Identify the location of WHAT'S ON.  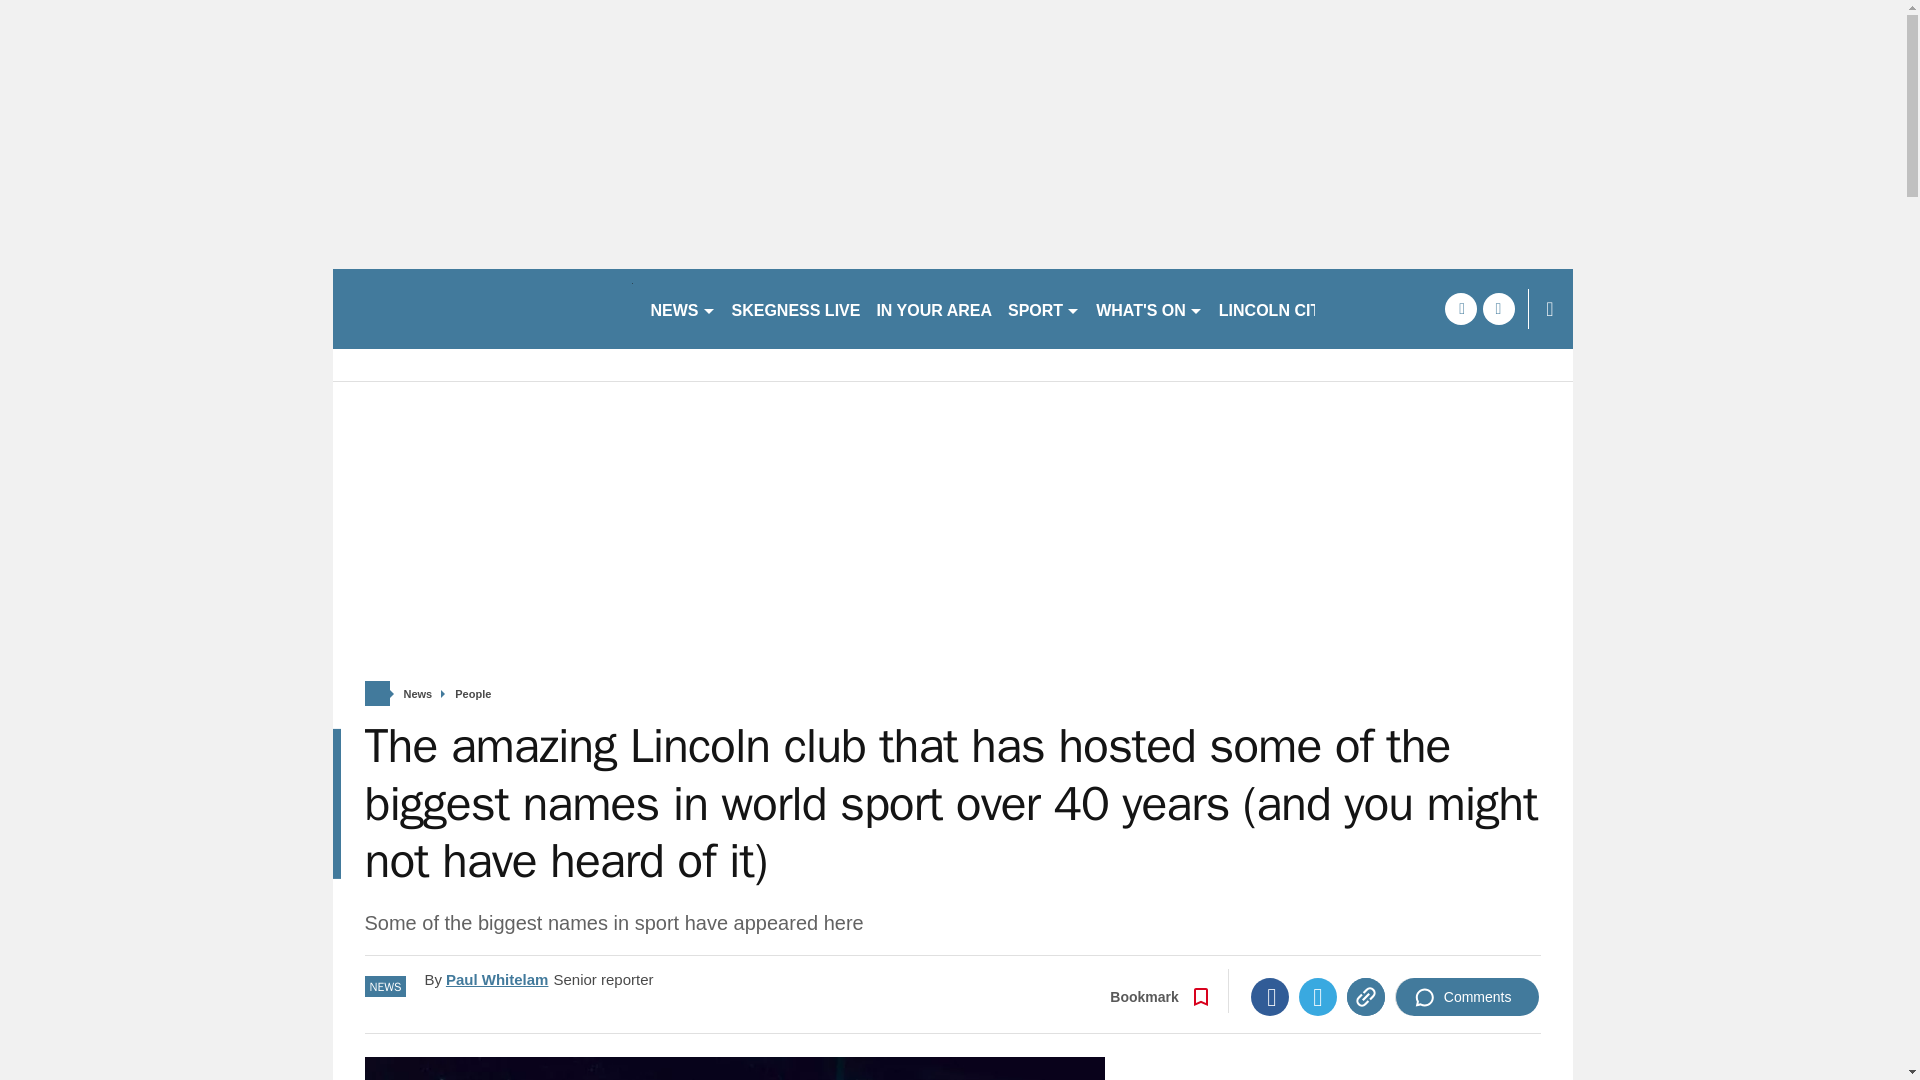
(1150, 308).